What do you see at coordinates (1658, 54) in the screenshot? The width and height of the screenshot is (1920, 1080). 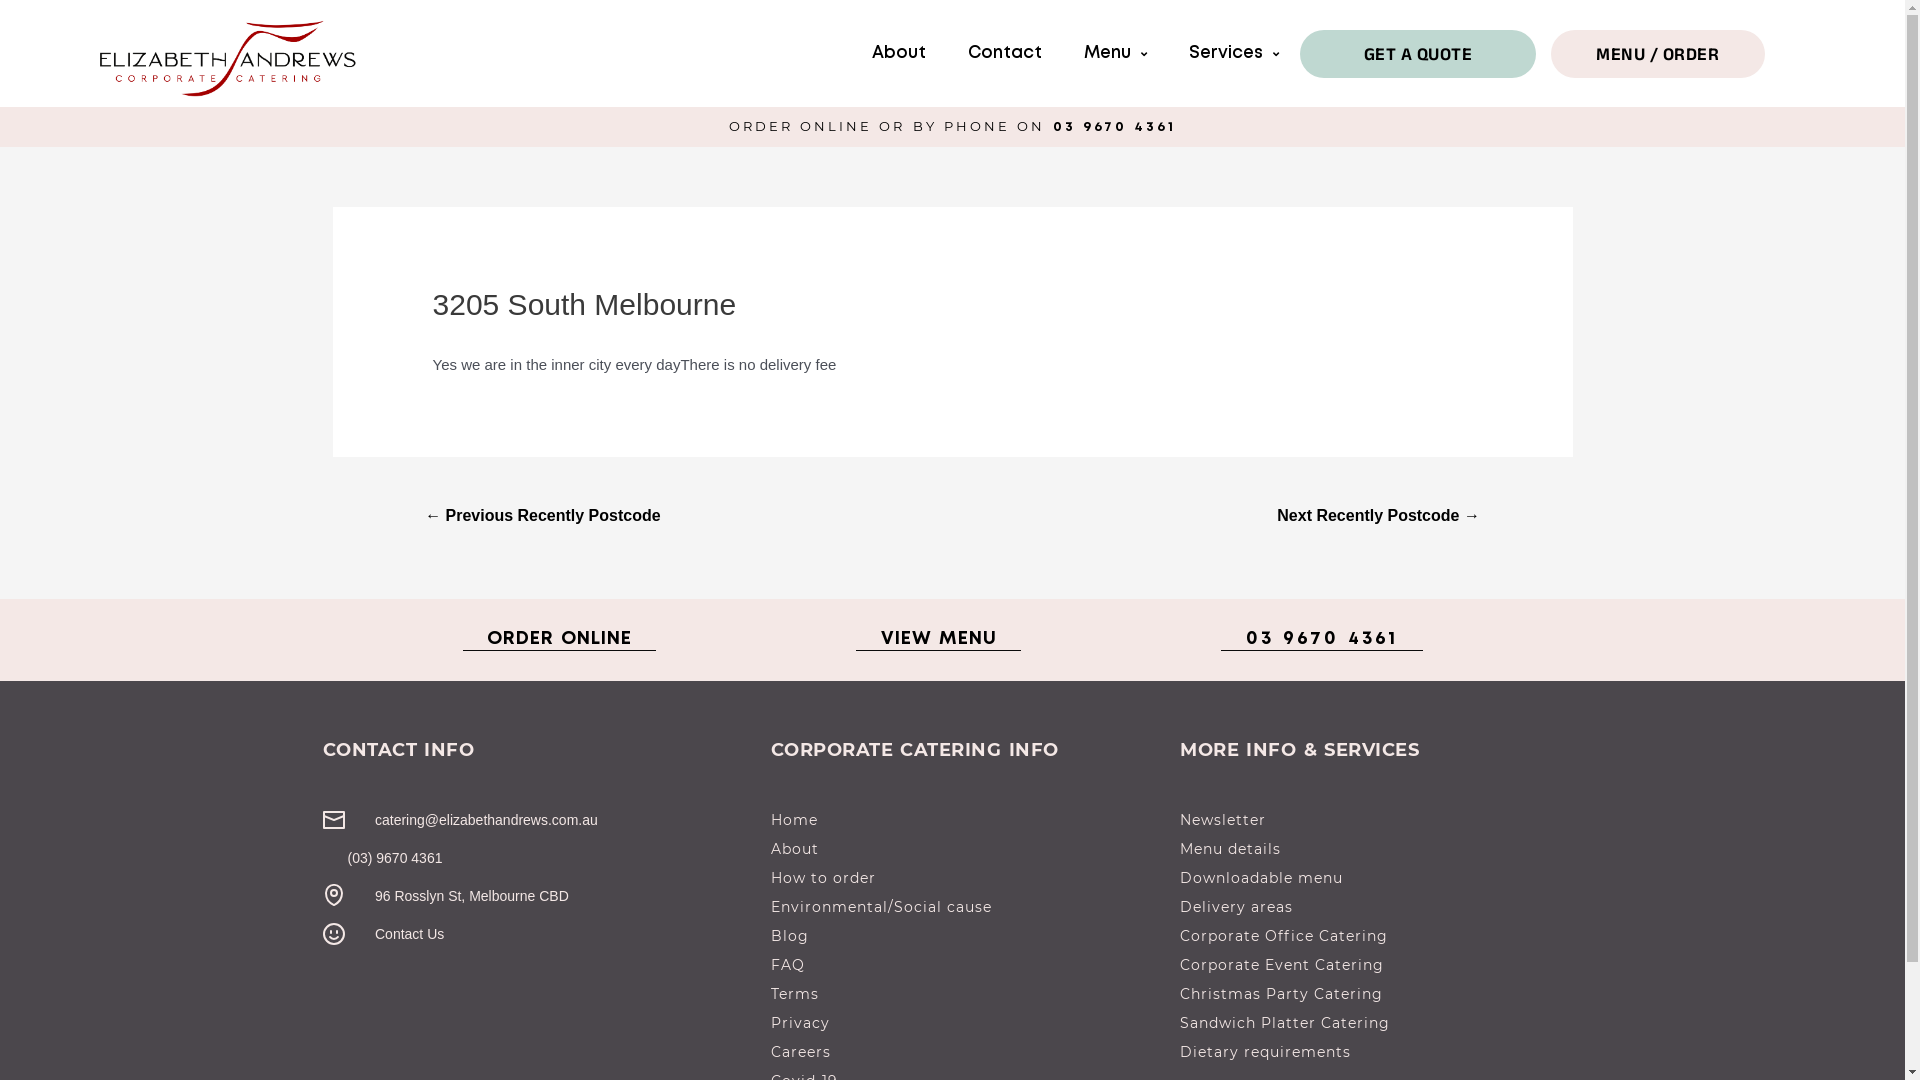 I see `MENU / ORDER` at bounding box center [1658, 54].